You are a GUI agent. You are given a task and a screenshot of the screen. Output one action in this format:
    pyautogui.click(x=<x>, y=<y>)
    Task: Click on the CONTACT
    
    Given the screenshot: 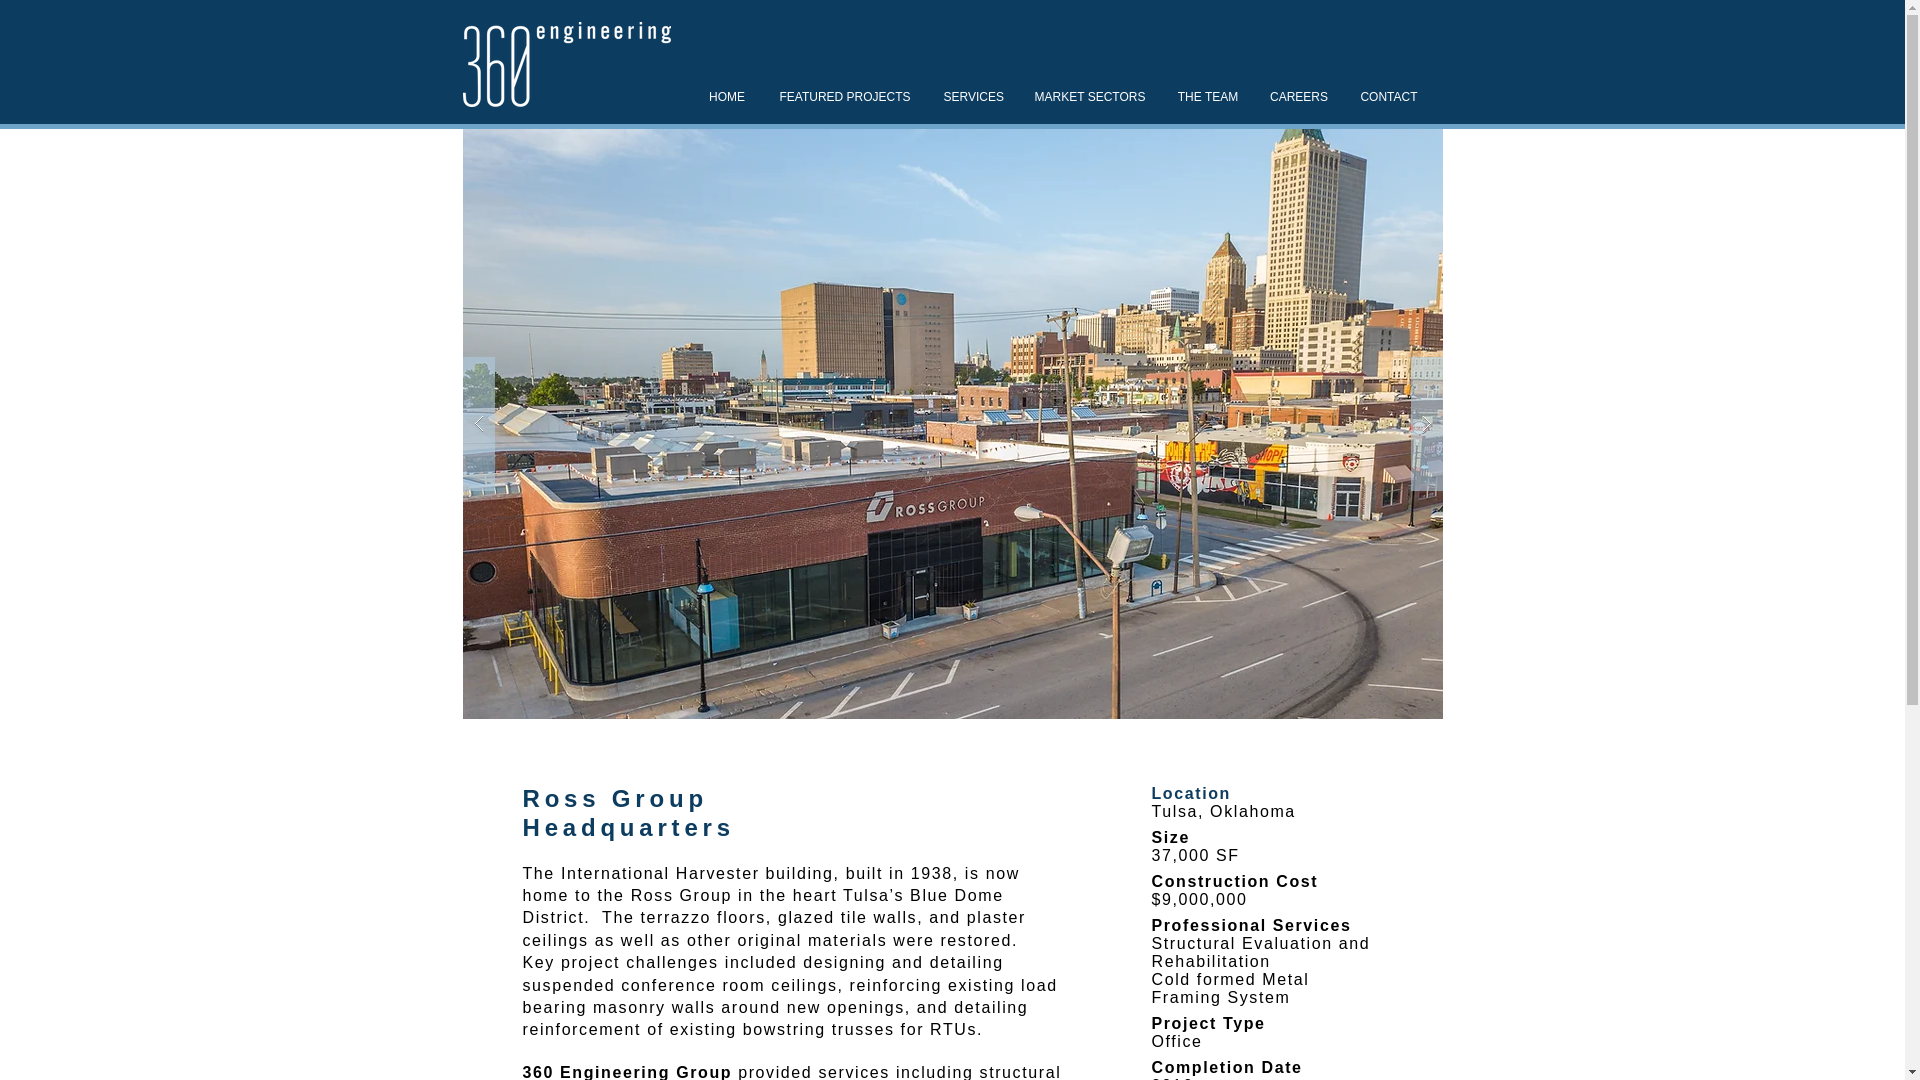 What is the action you would take?
    pyautogui.click(x=1389, y=96)
    